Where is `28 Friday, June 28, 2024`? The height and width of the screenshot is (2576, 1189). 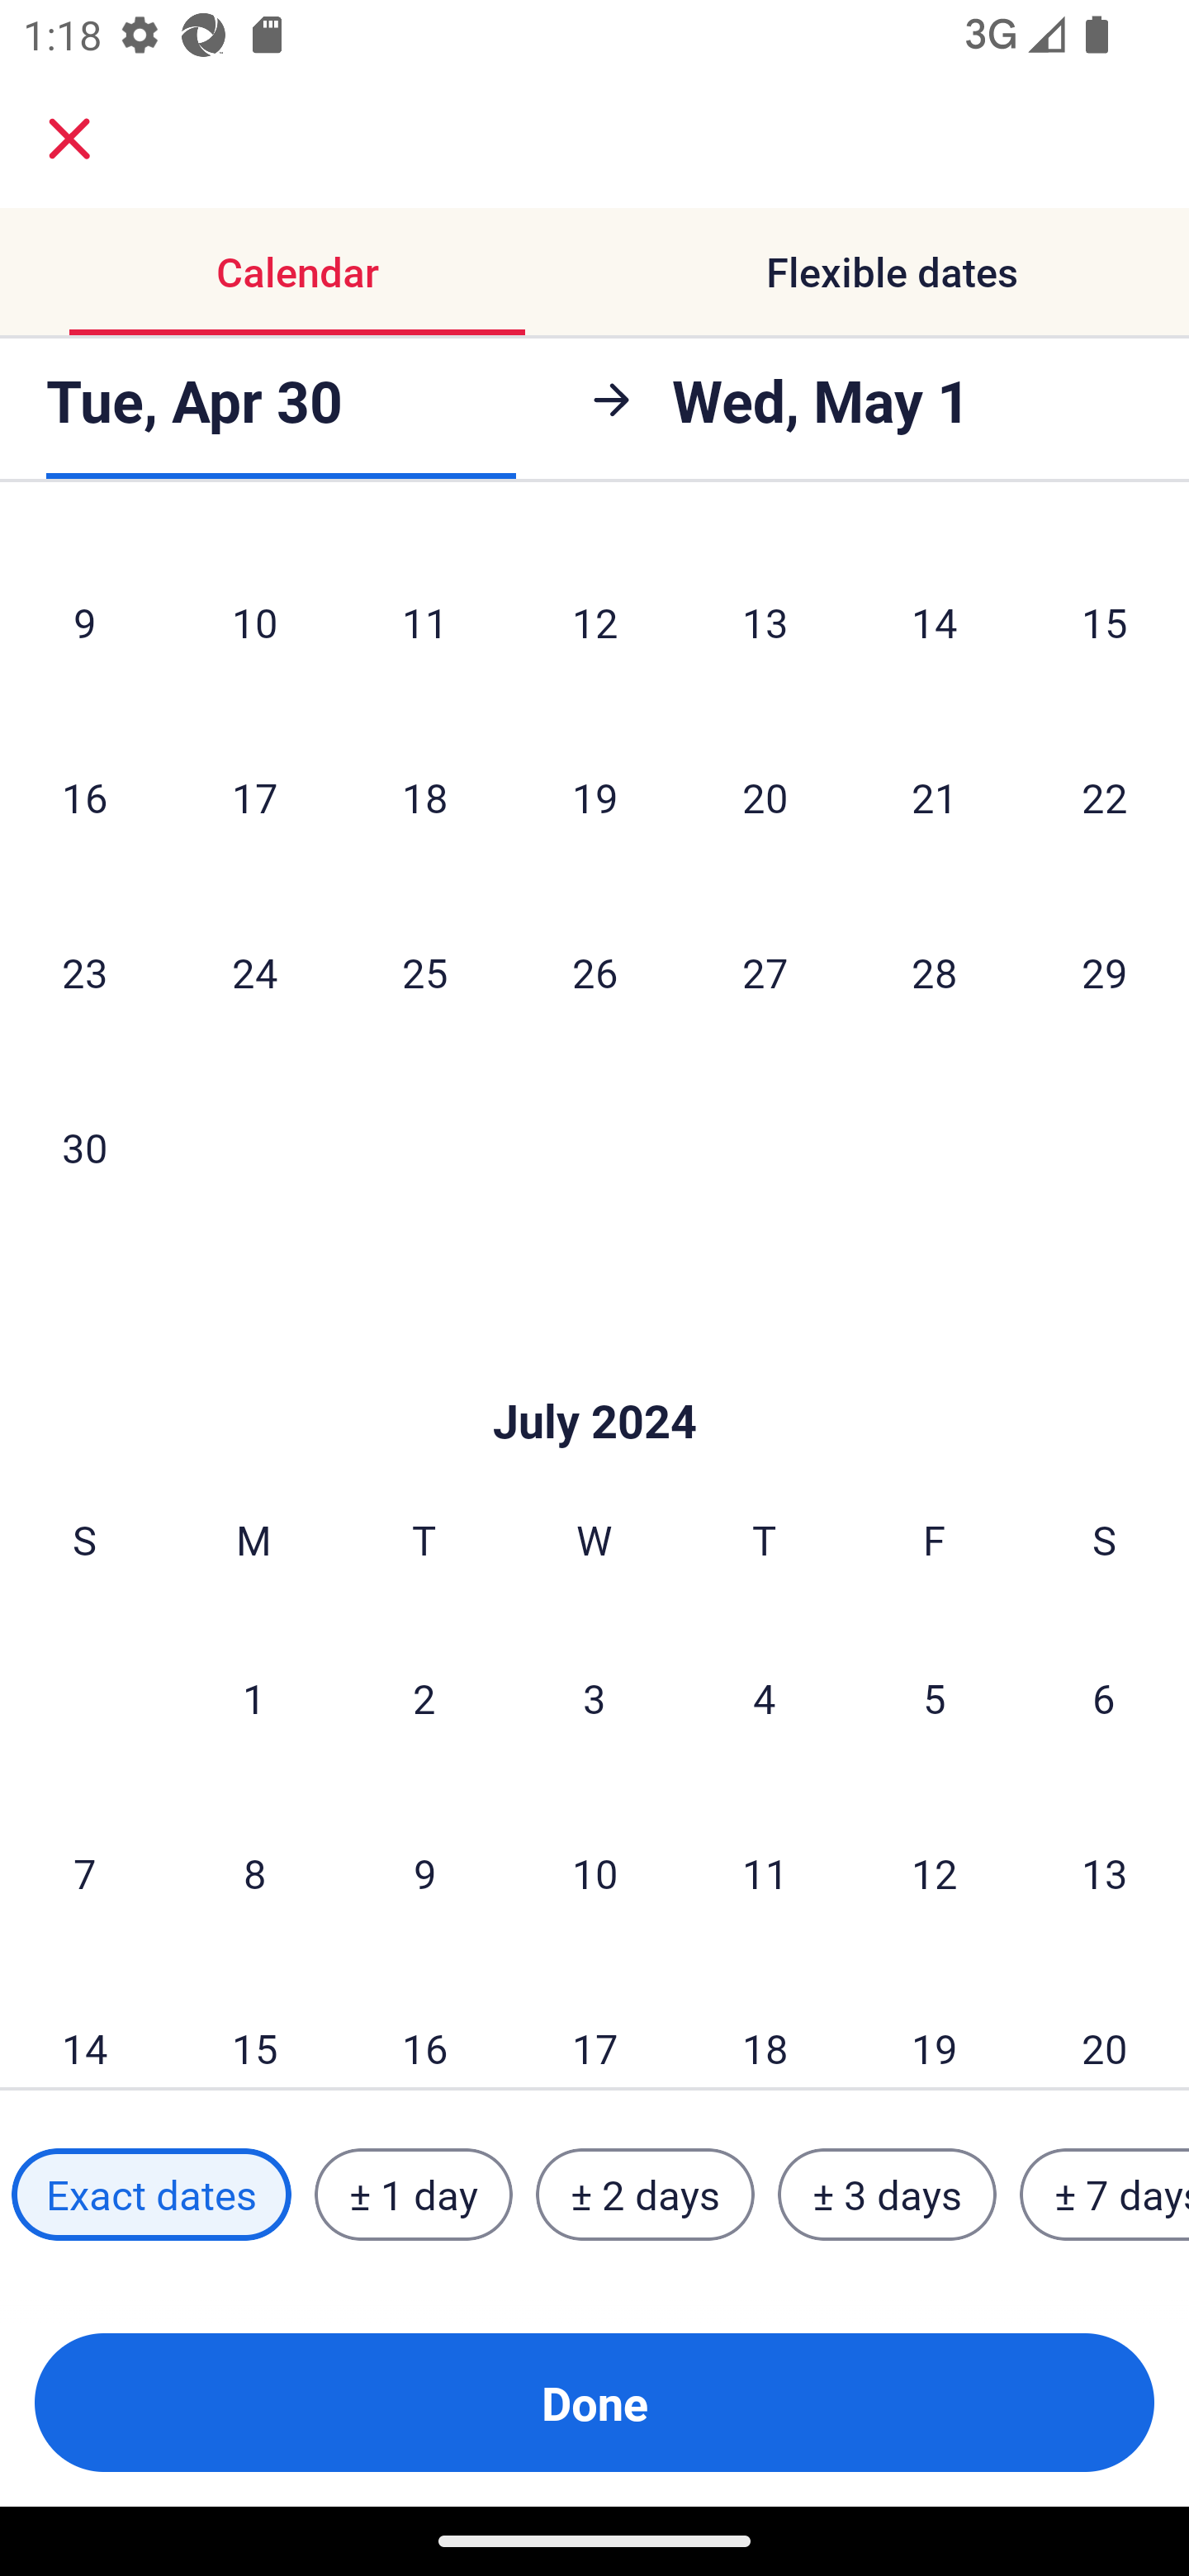 28 Friday, June 28, 2024 is located at coordinates (935, 973).